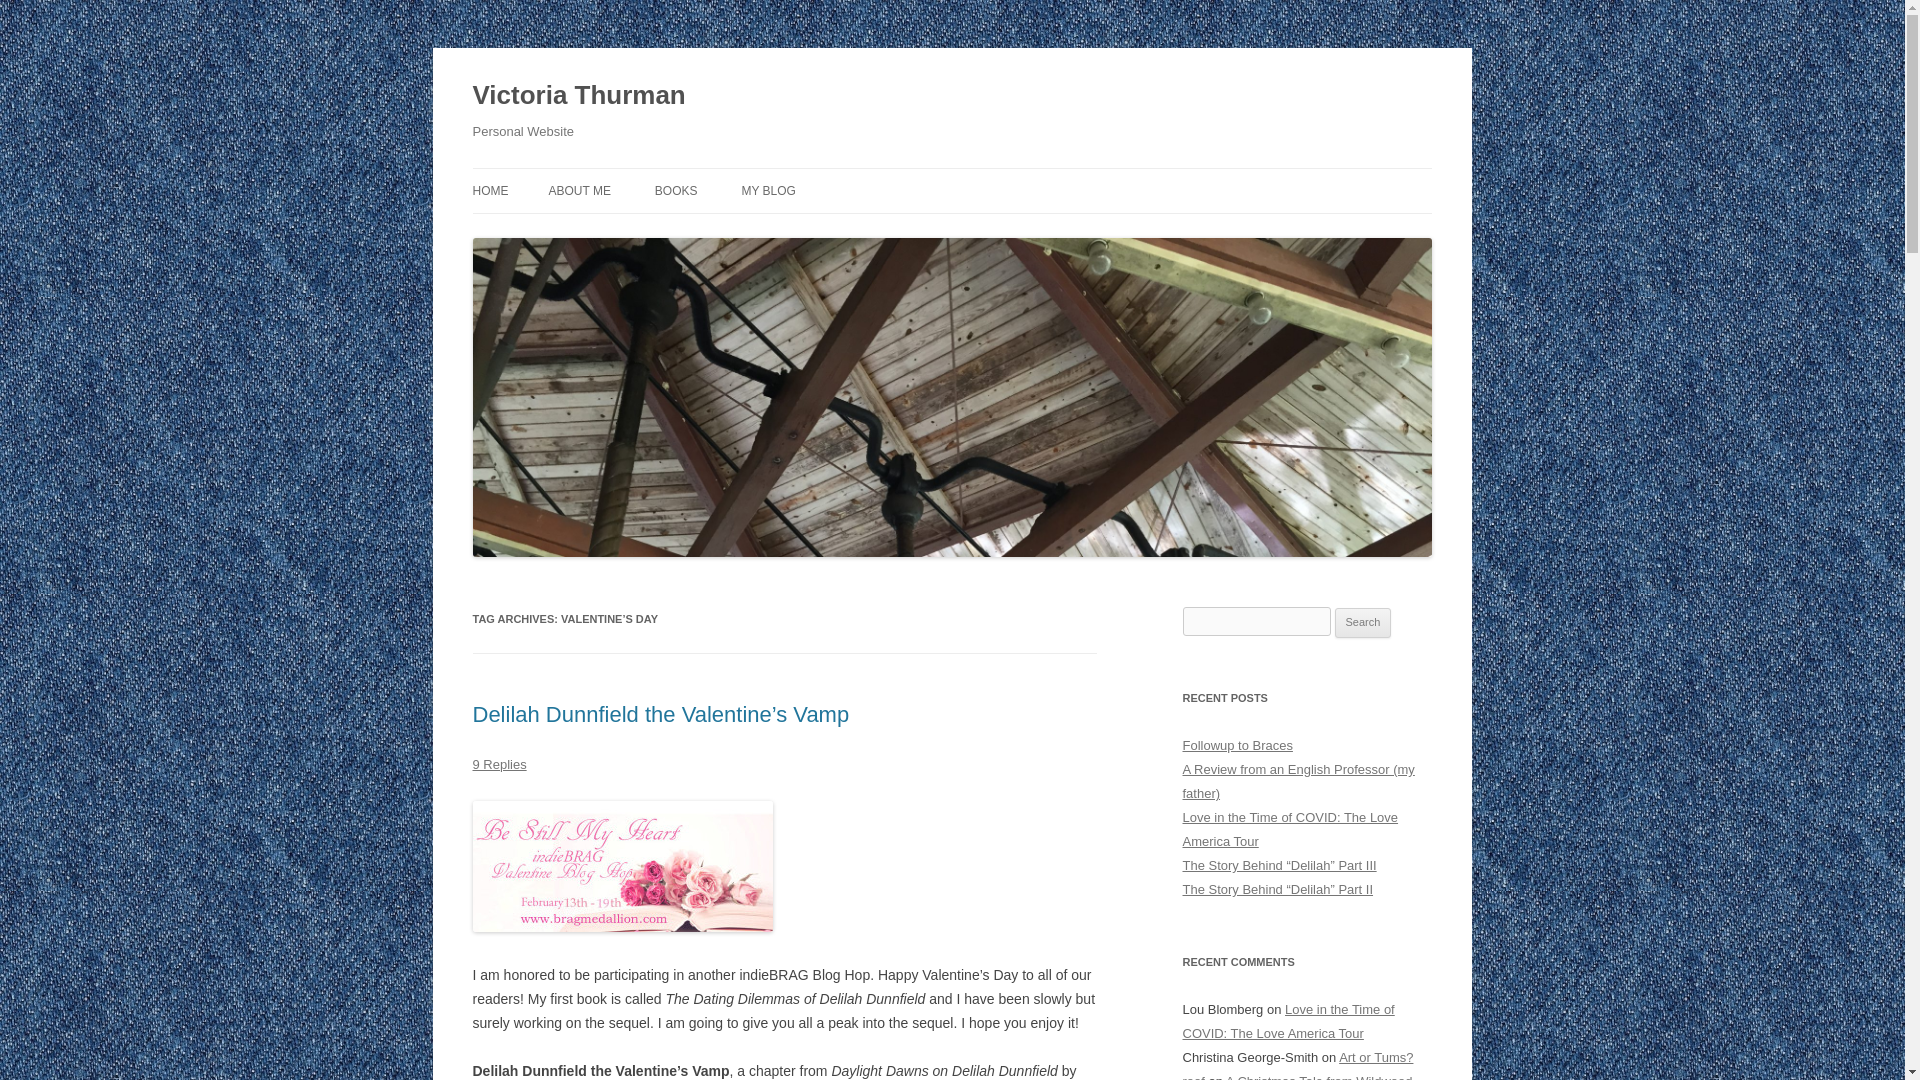  What do you see at coordinates (1296, 1076) in the screenshot?
I see `A Christmas Tale from Wildwood Circle` at bounding box center [1296, 1076].